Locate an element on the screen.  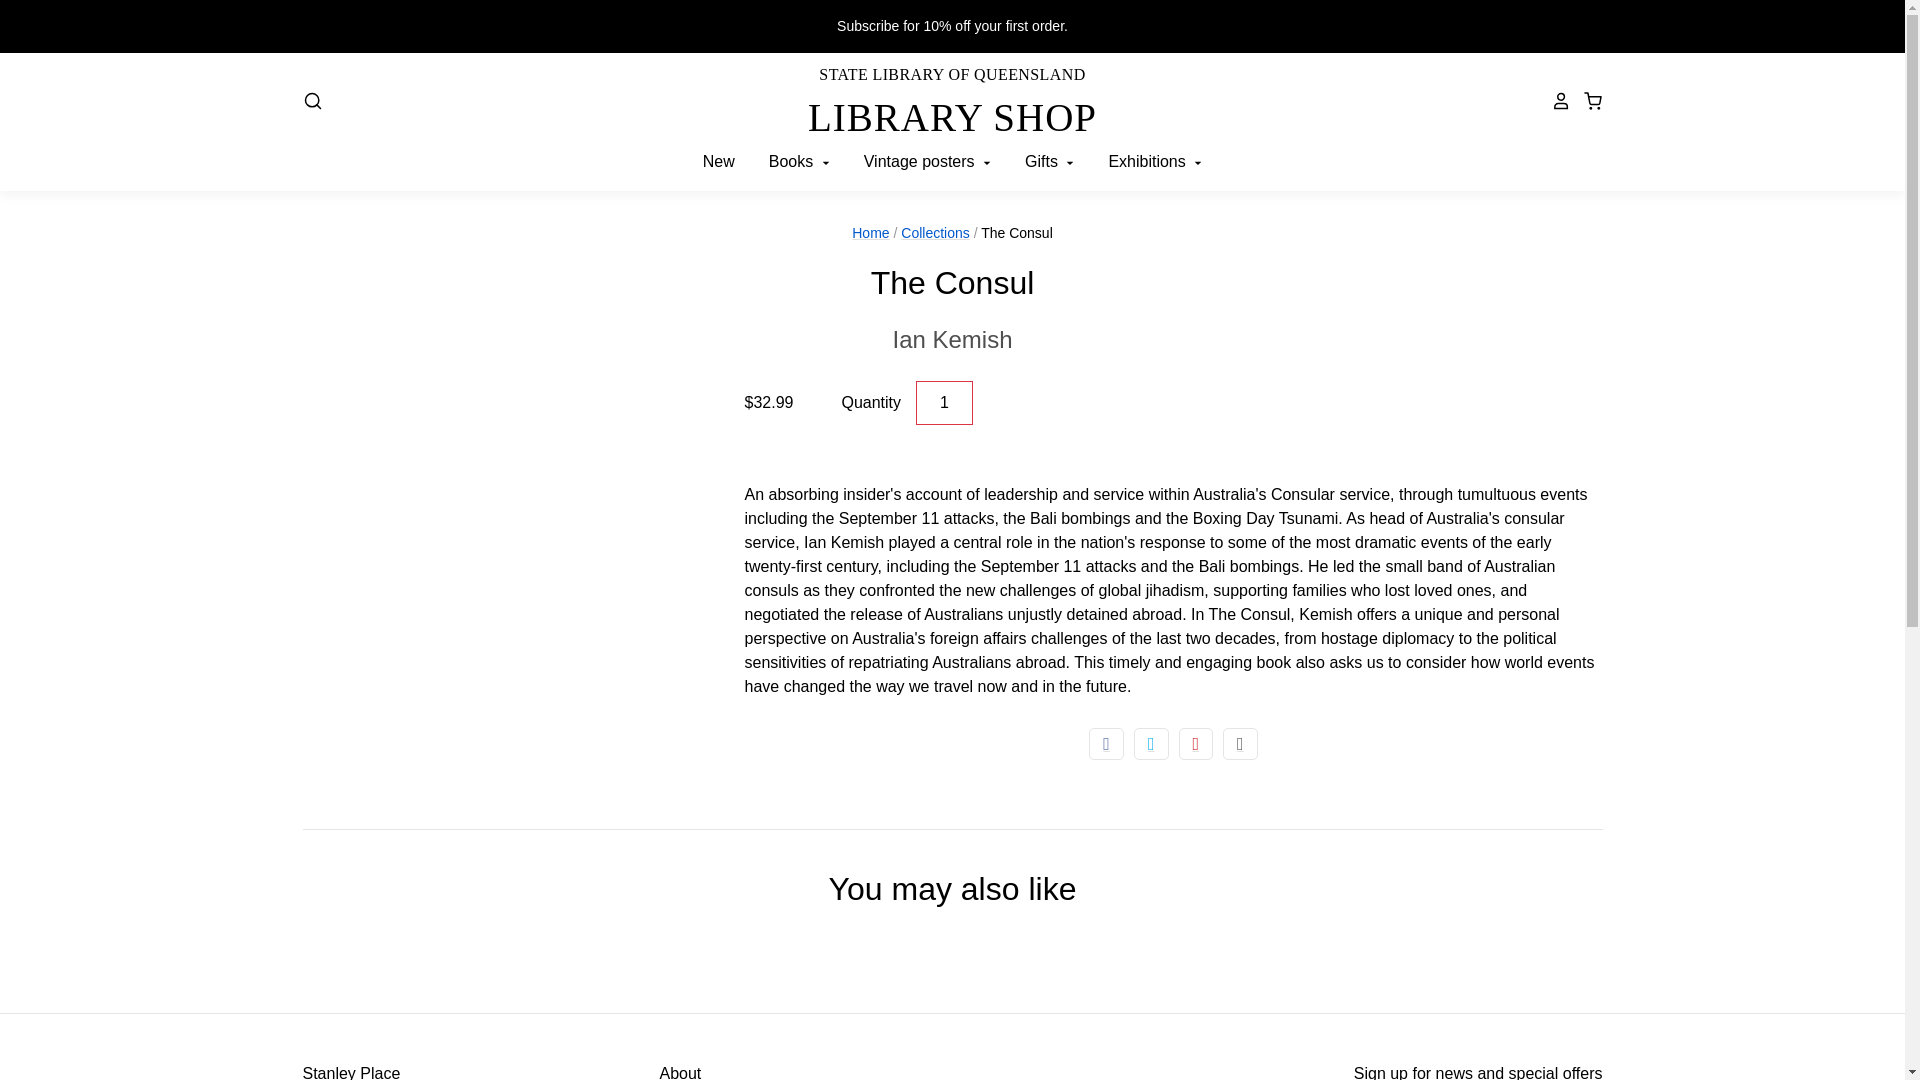
1 is located at coordinates (944, 403).